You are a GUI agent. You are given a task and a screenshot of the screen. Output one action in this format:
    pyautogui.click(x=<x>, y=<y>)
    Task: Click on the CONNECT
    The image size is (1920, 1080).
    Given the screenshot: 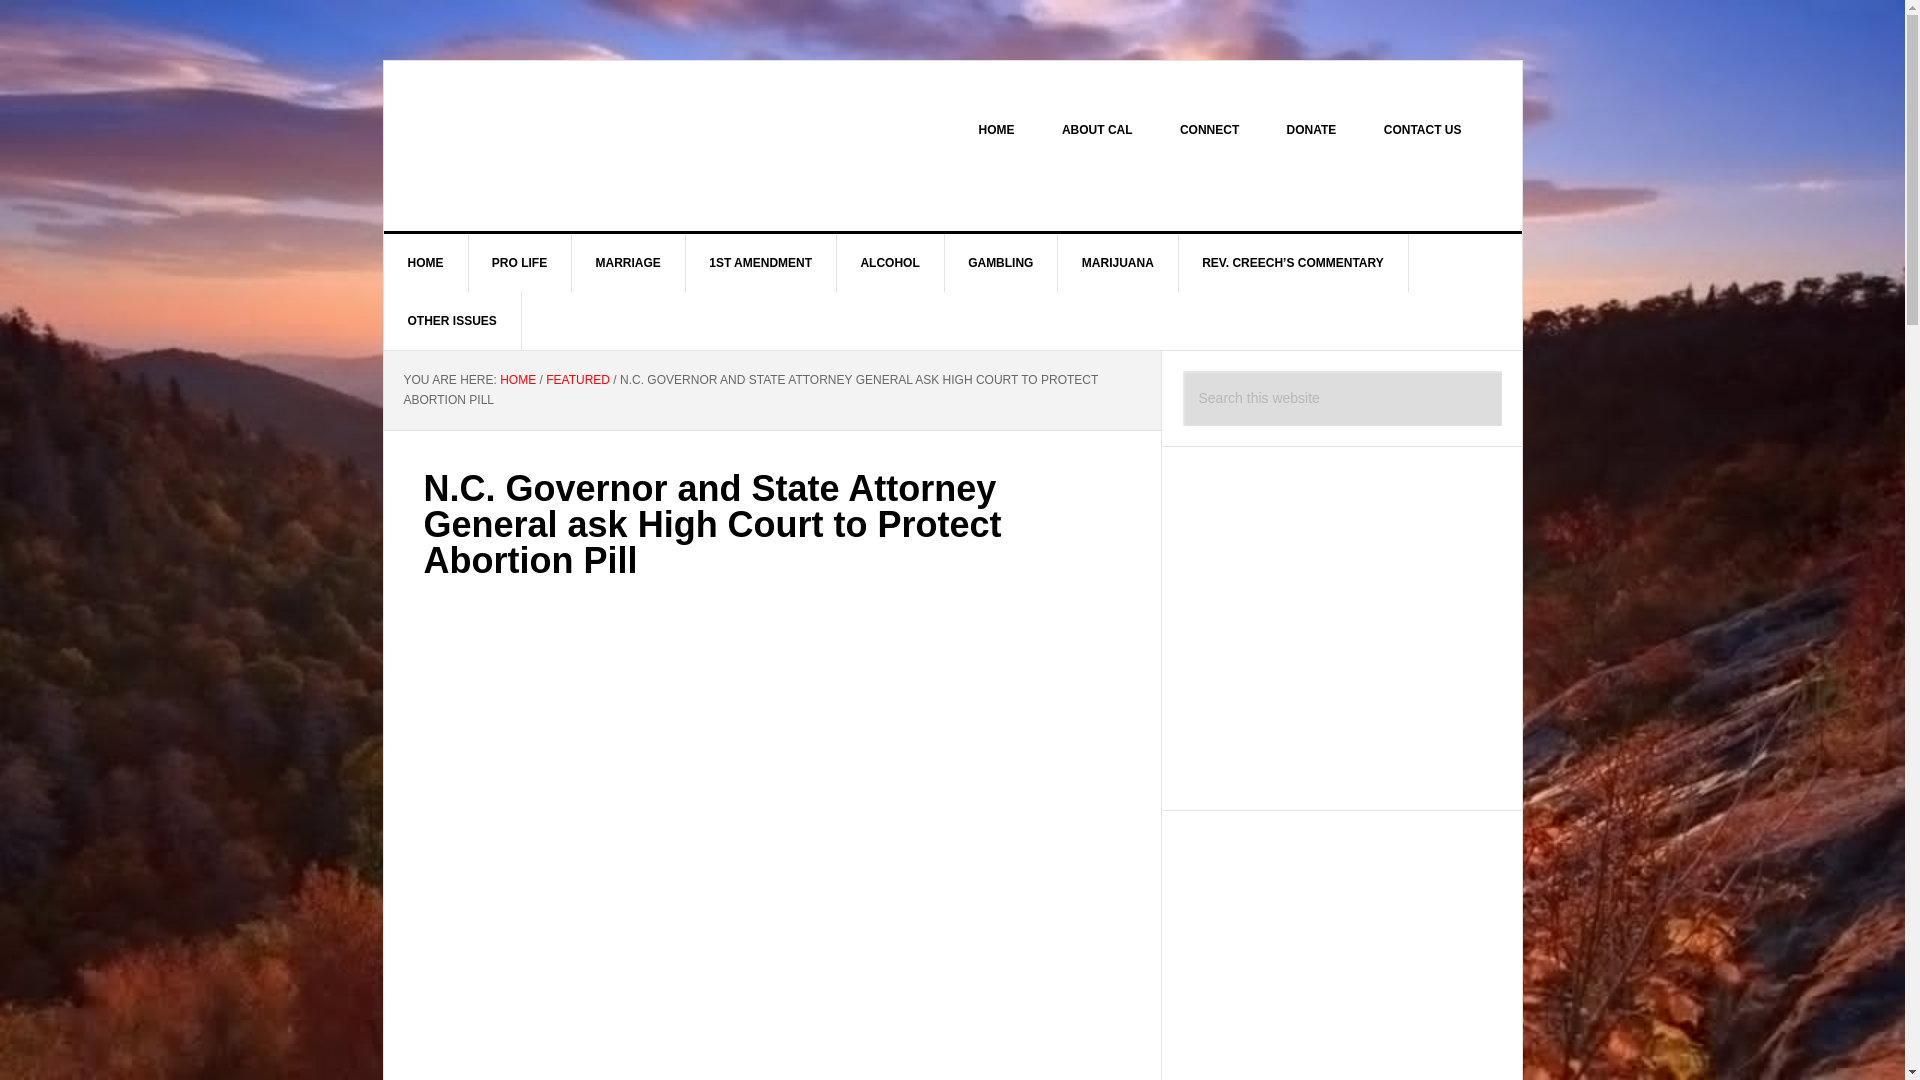 What is the action you would take?
    pyautogui.click(x=1209, y=130)
    